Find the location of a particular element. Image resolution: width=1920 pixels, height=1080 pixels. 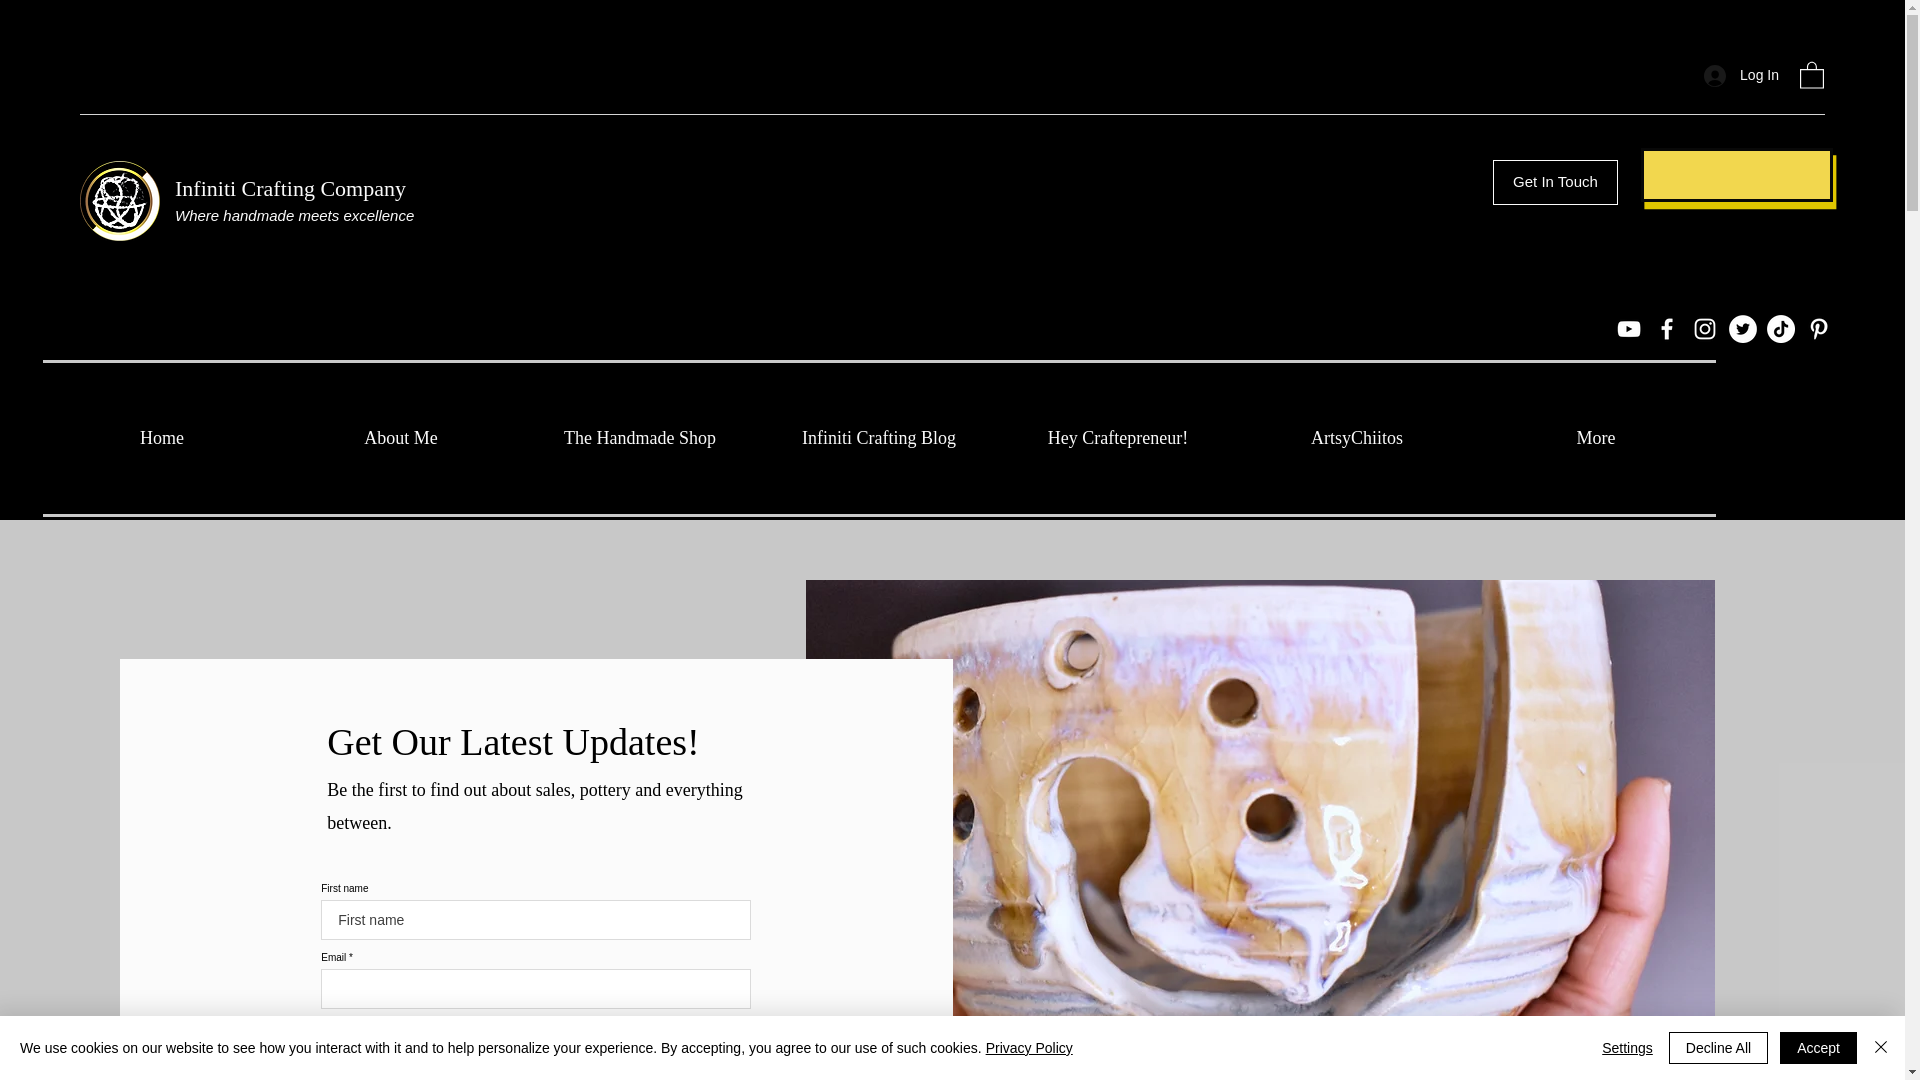

The Handmade Shop is located at coordinates (639, 438).